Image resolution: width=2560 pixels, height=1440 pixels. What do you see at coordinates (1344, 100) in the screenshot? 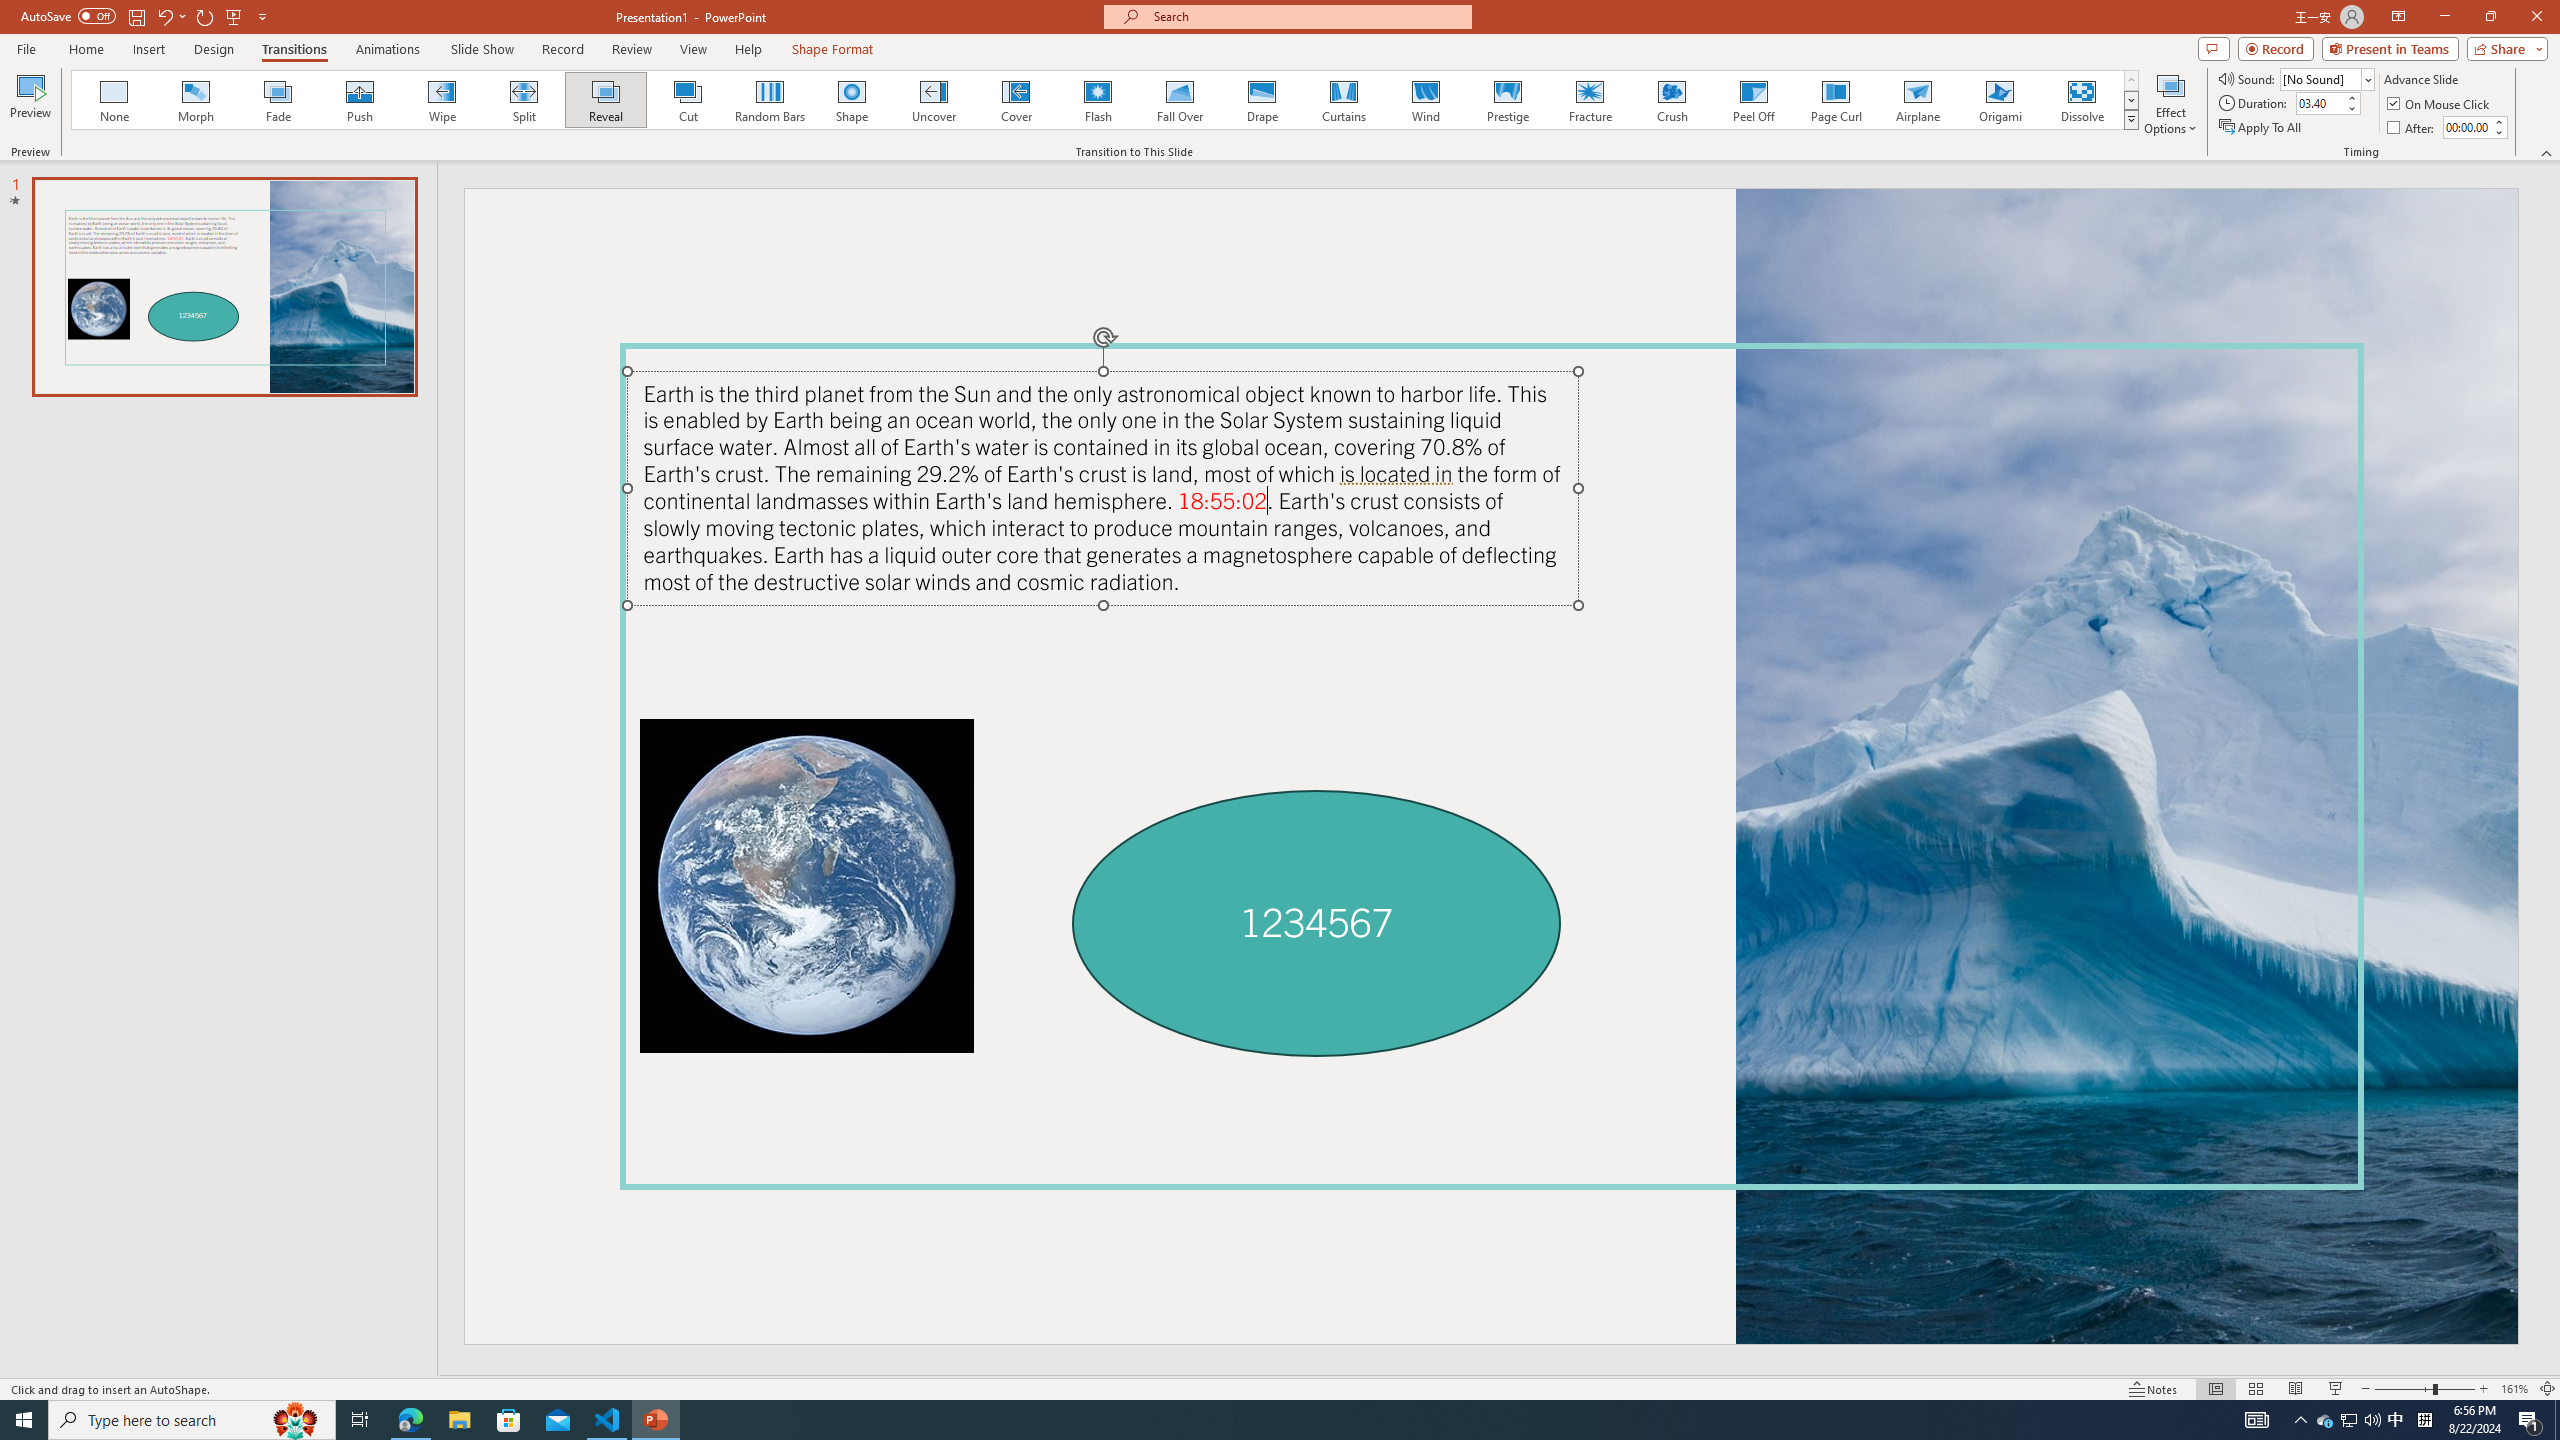
I see `Curtains` at bounding box center [1344, 100].